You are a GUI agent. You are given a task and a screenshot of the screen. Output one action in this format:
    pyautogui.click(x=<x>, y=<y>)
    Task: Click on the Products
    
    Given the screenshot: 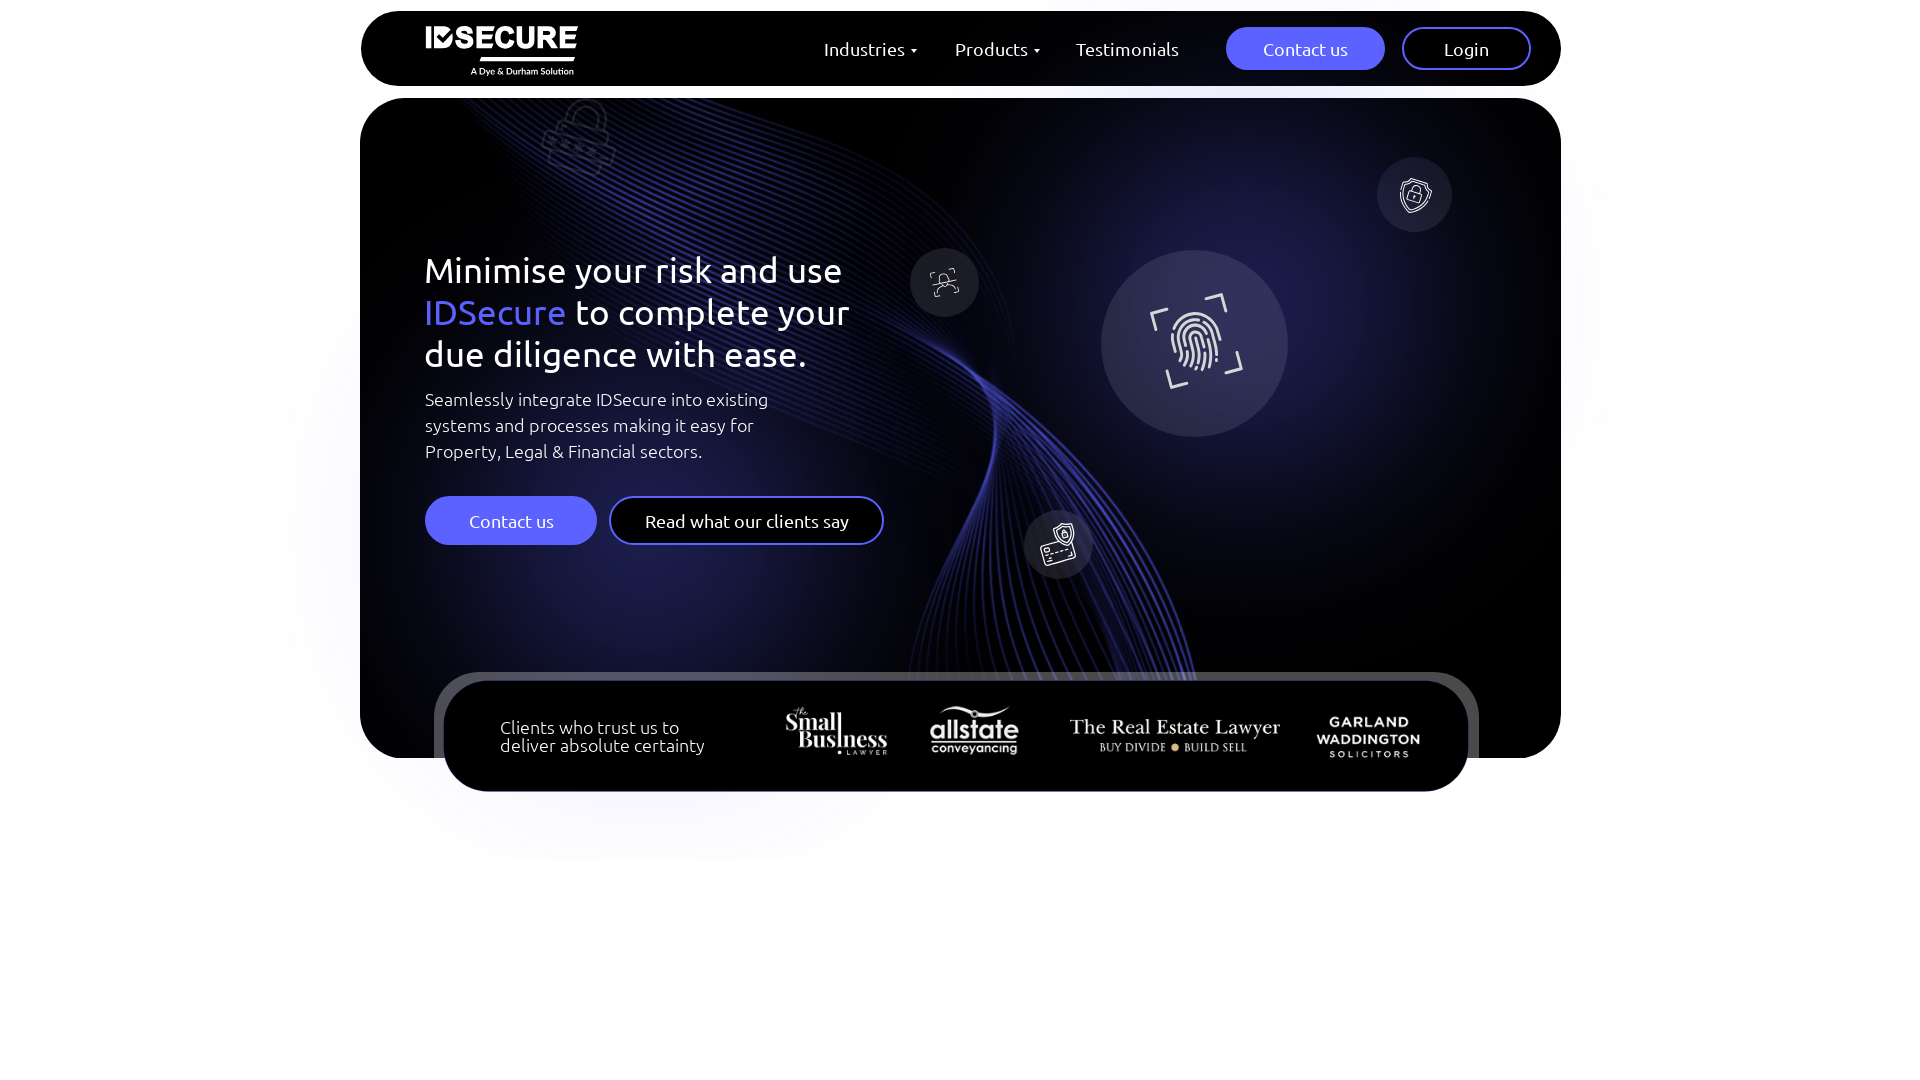 What is the action you would take?
    pyautogui.click(x=994, y=48)
    